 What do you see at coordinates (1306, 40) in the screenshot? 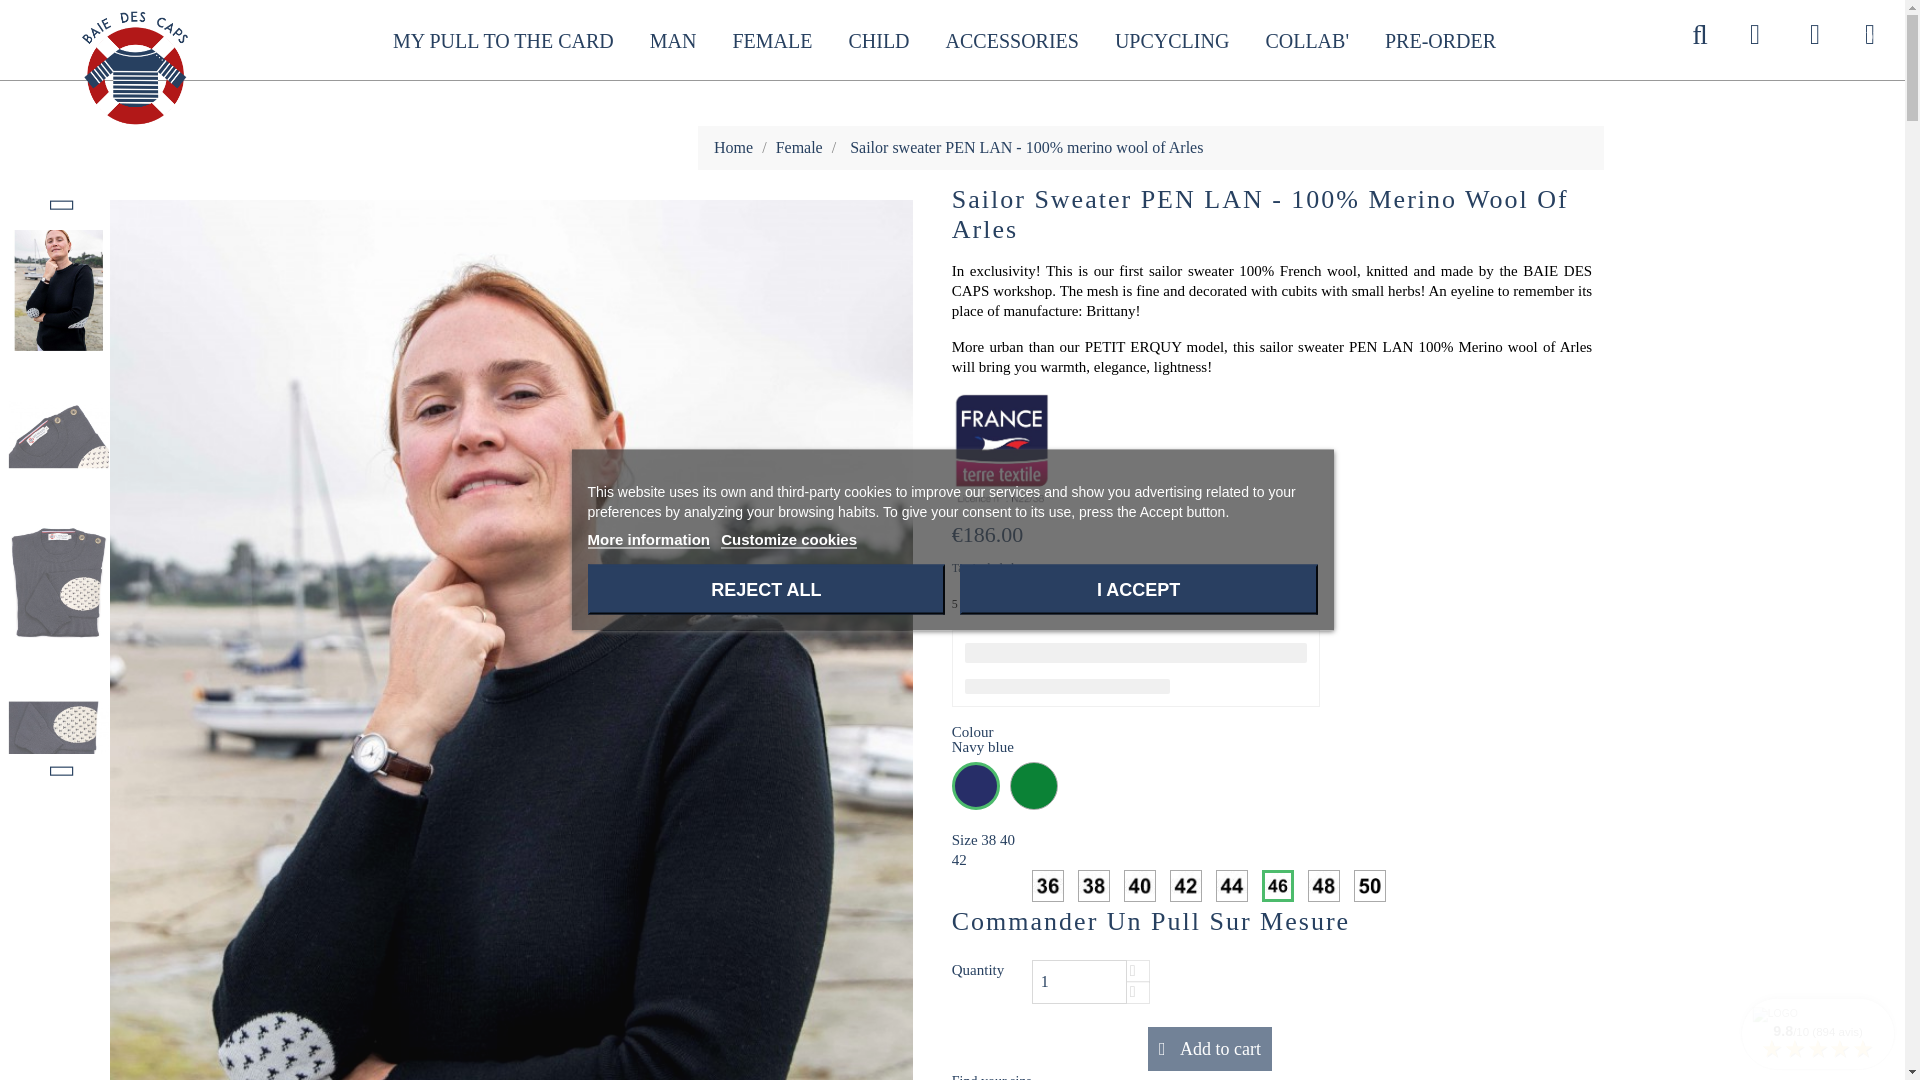
I see `COLLAB'` at bounding box center [1306, 40].